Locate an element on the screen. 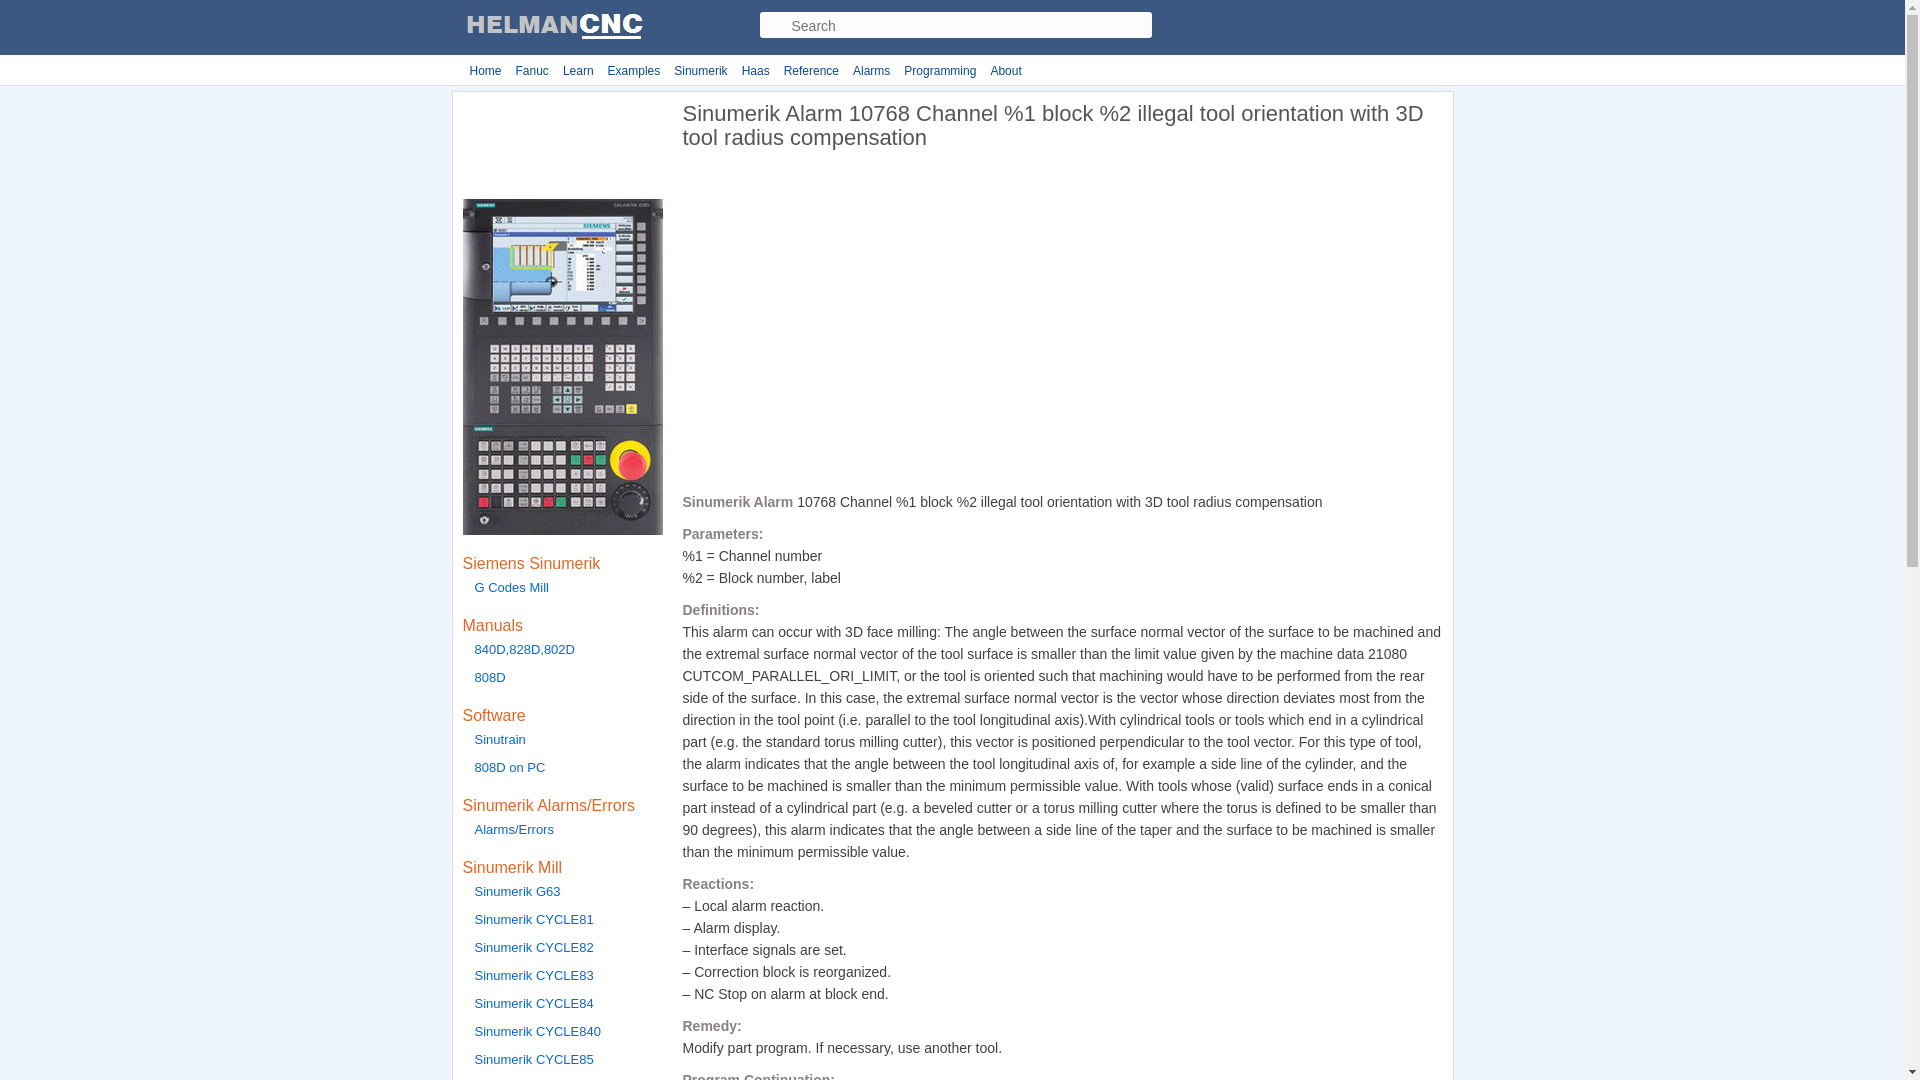 This screenshot has width=1920, height=1080. Fanuc is located at coordinates (532, 71).